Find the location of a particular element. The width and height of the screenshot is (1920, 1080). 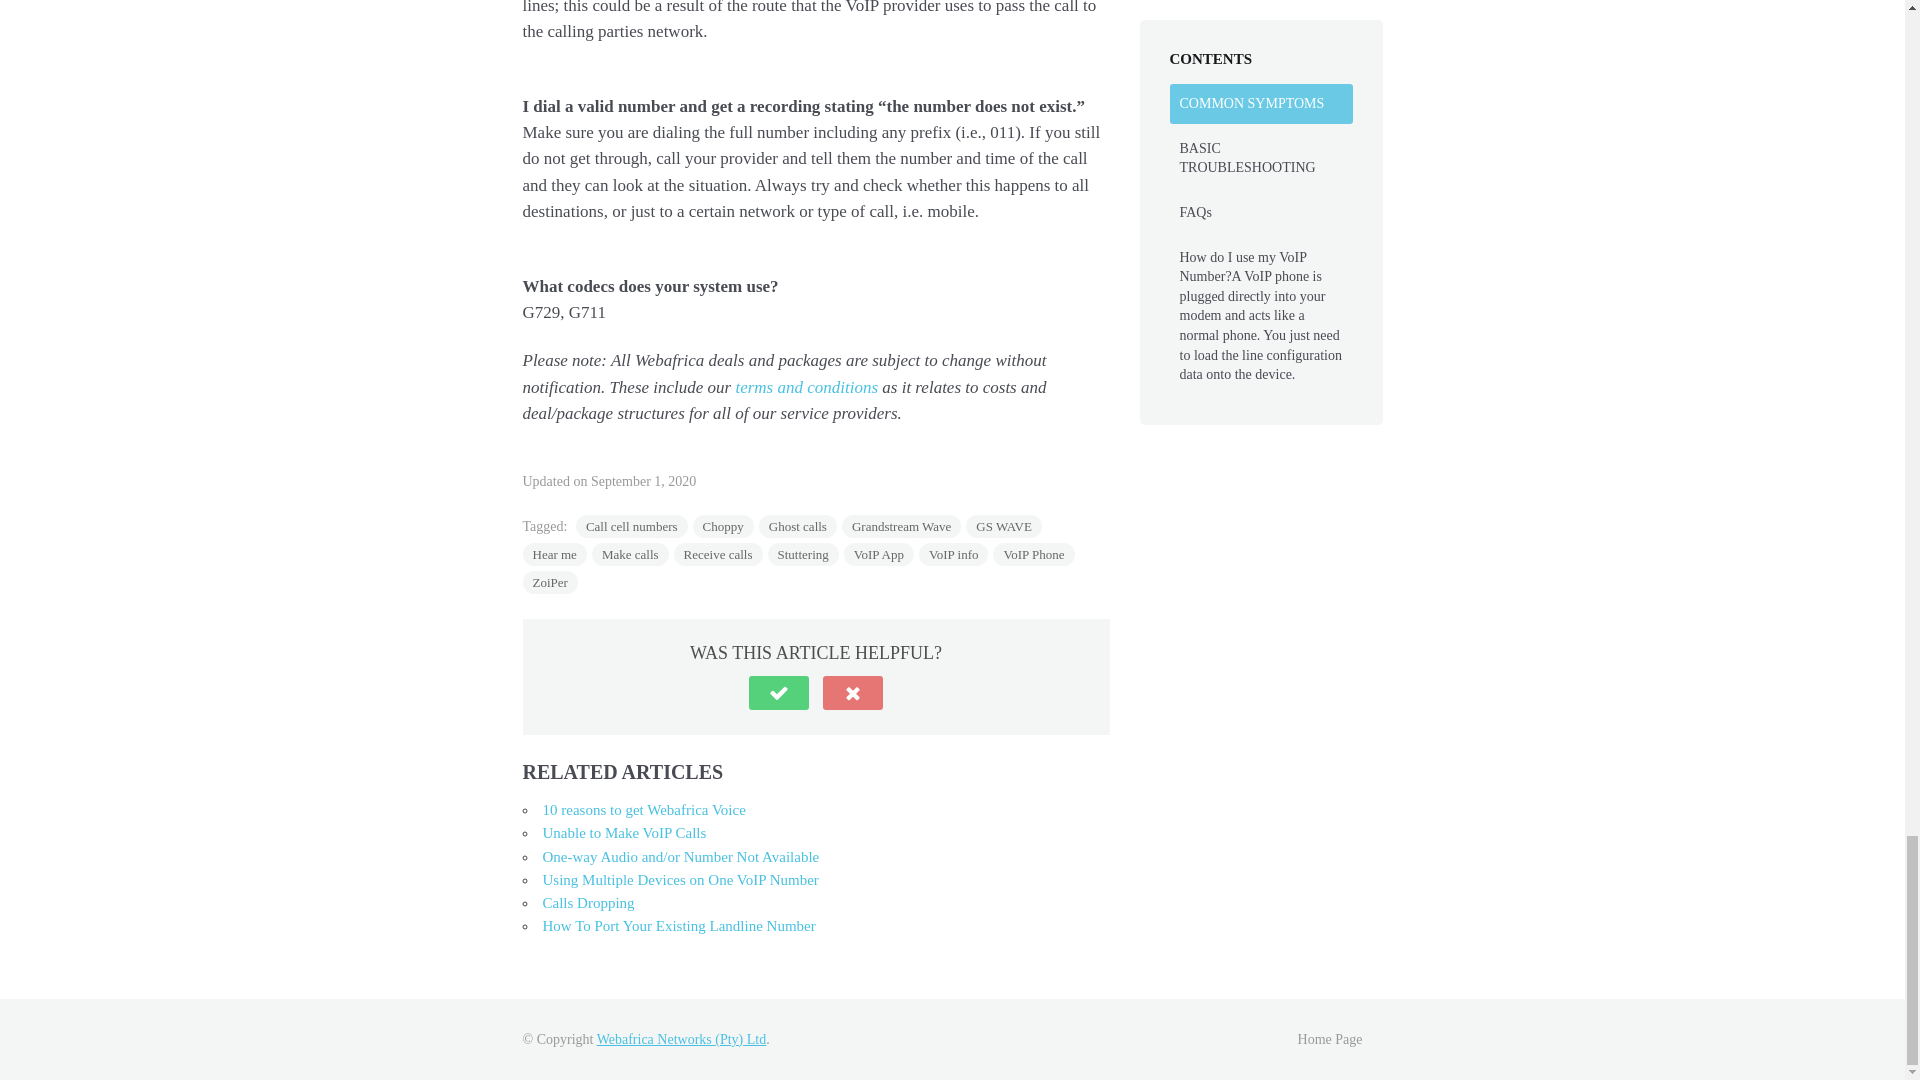

Grandstream Wave is located at coordinates (902, 526).